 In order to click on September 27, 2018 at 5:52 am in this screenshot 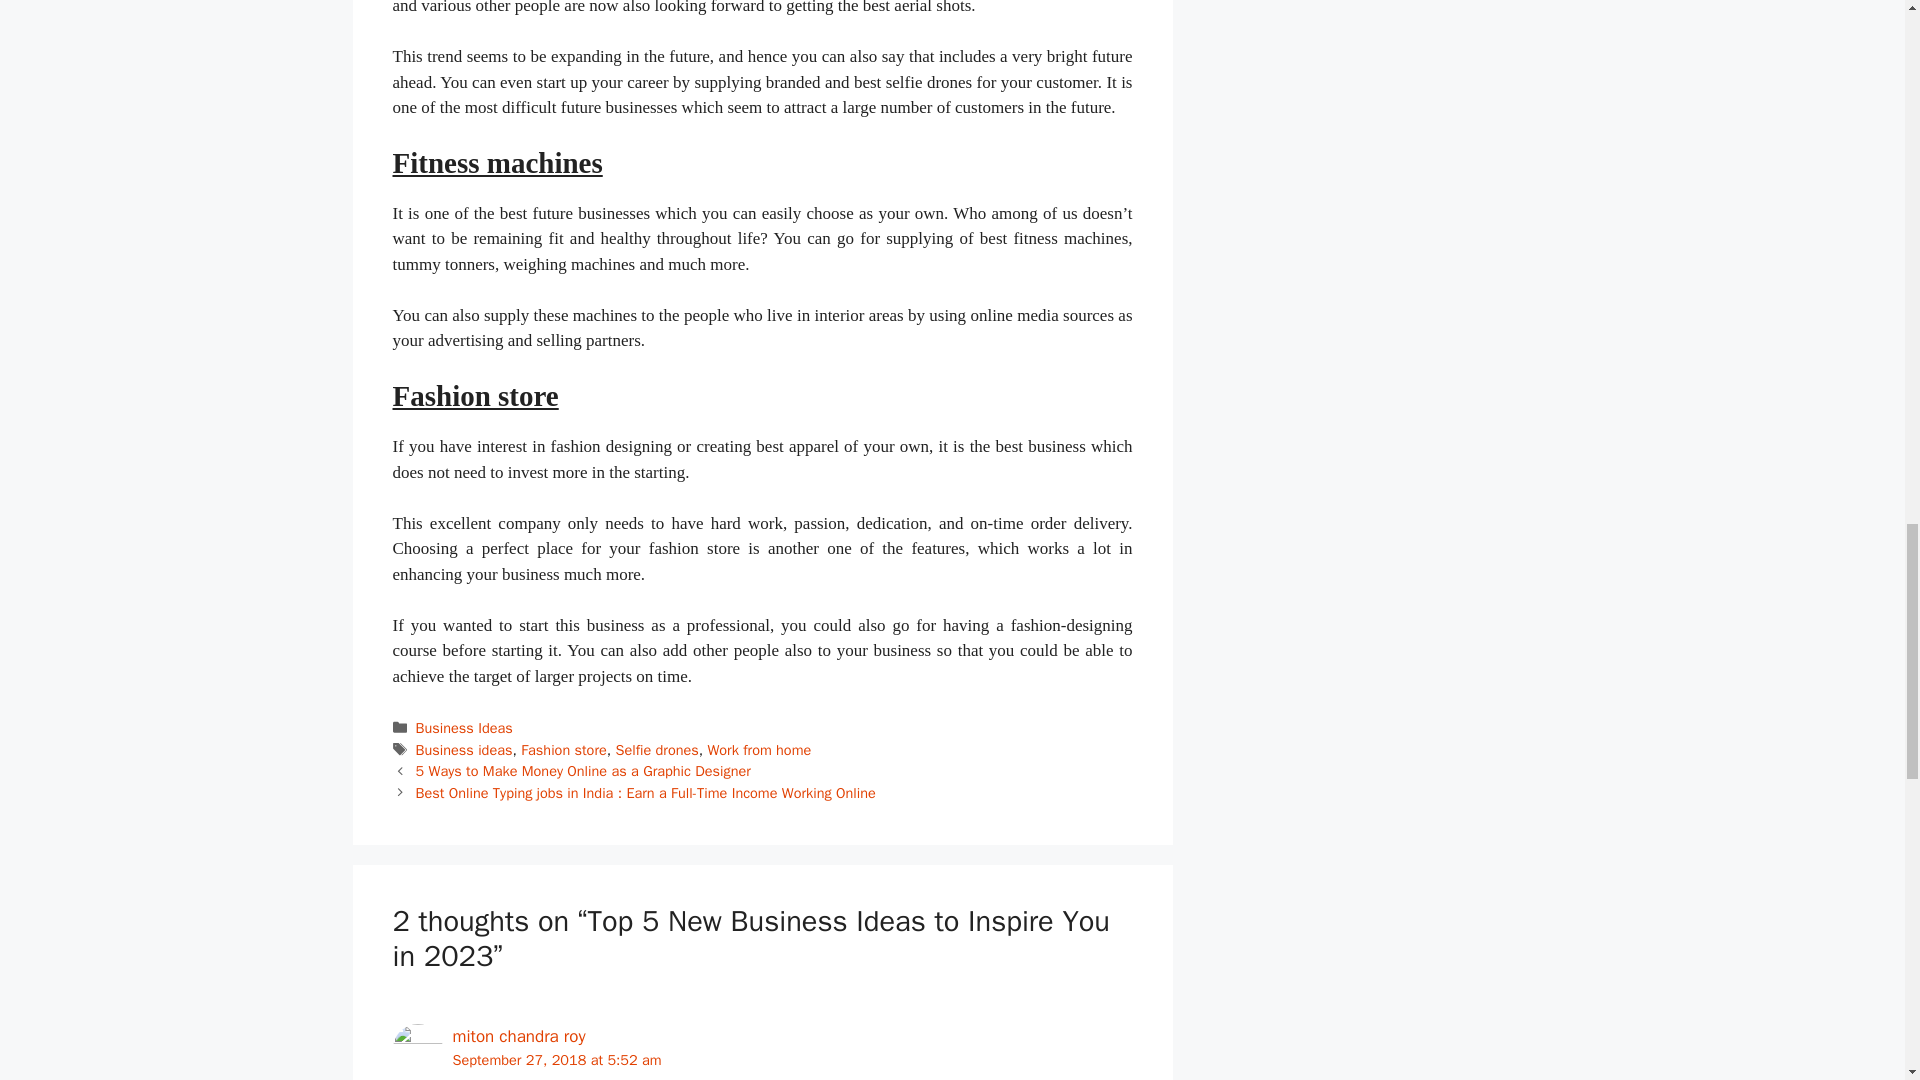, I will do `click(556, 1060)`.